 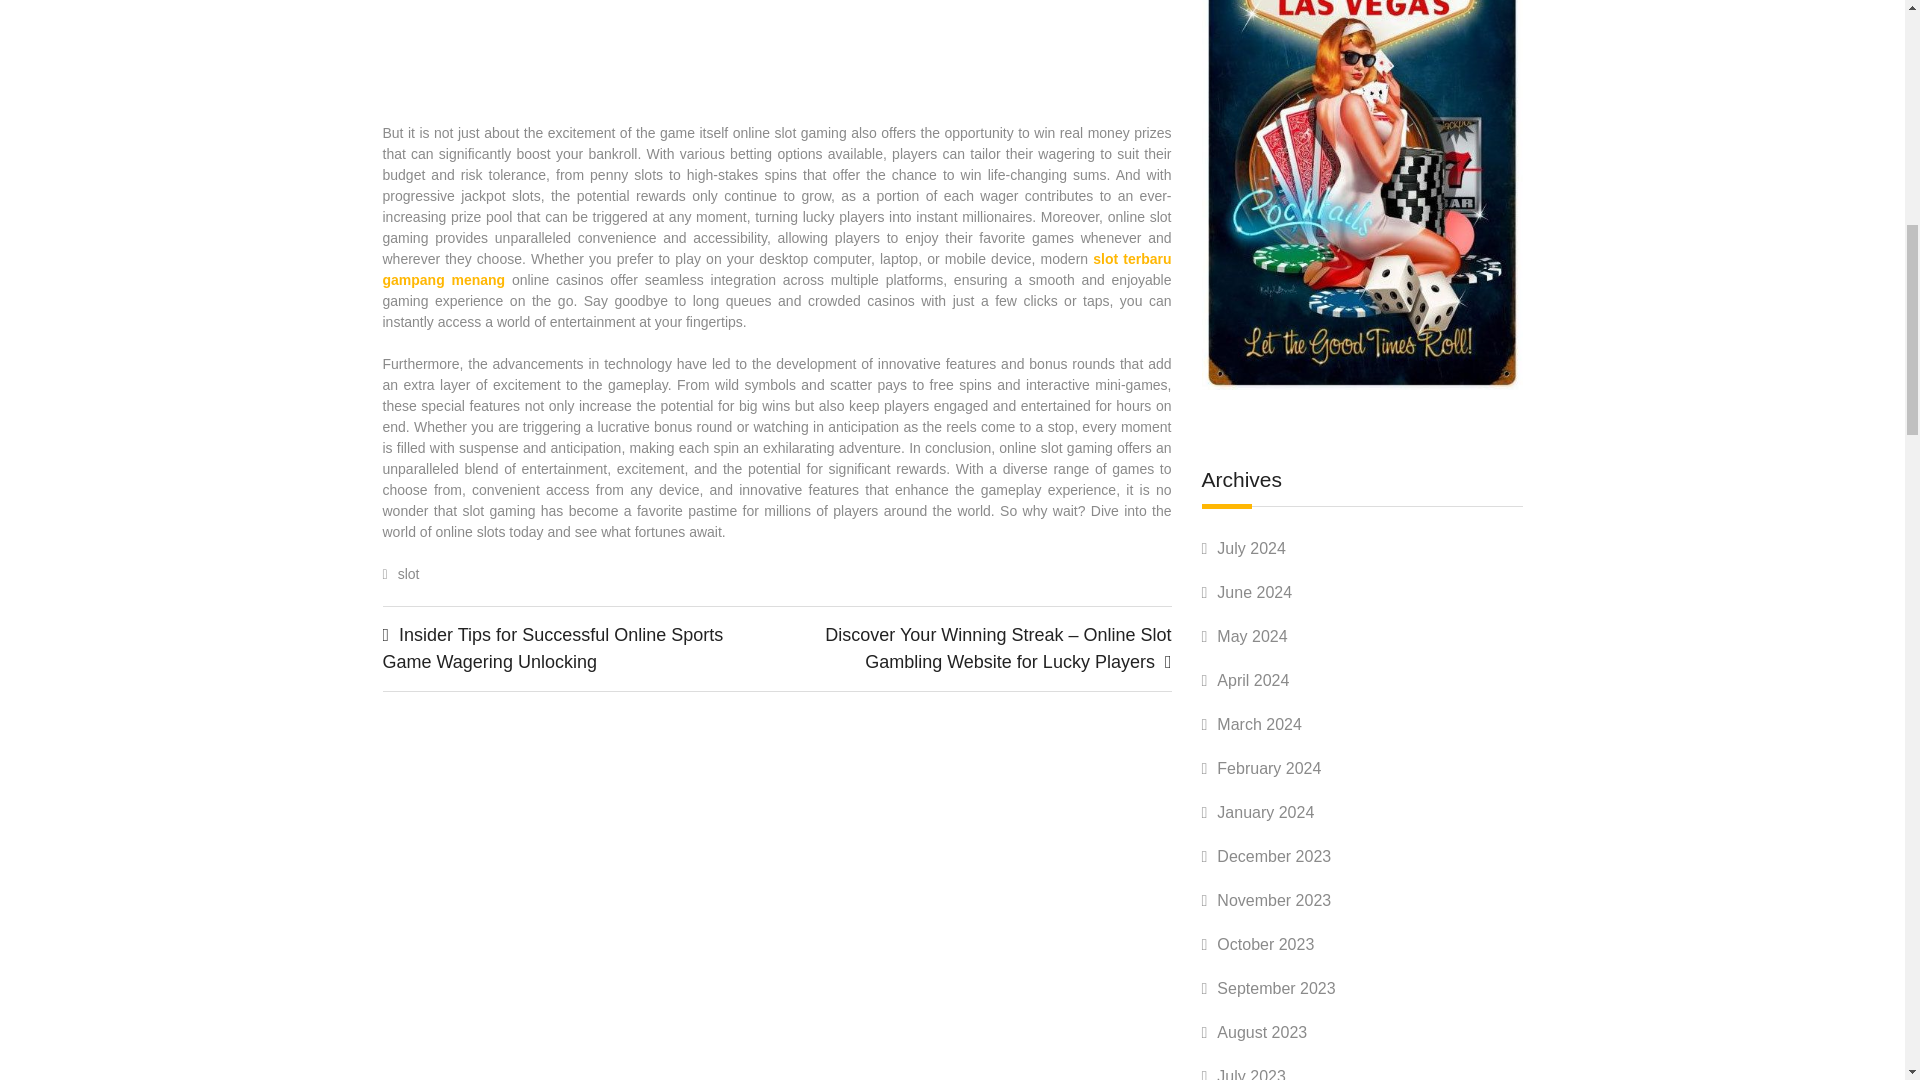 What do you see at coordinates (1268, 768) in the screenshot?
I see `February 2024` at bounding box center [1268, 768].